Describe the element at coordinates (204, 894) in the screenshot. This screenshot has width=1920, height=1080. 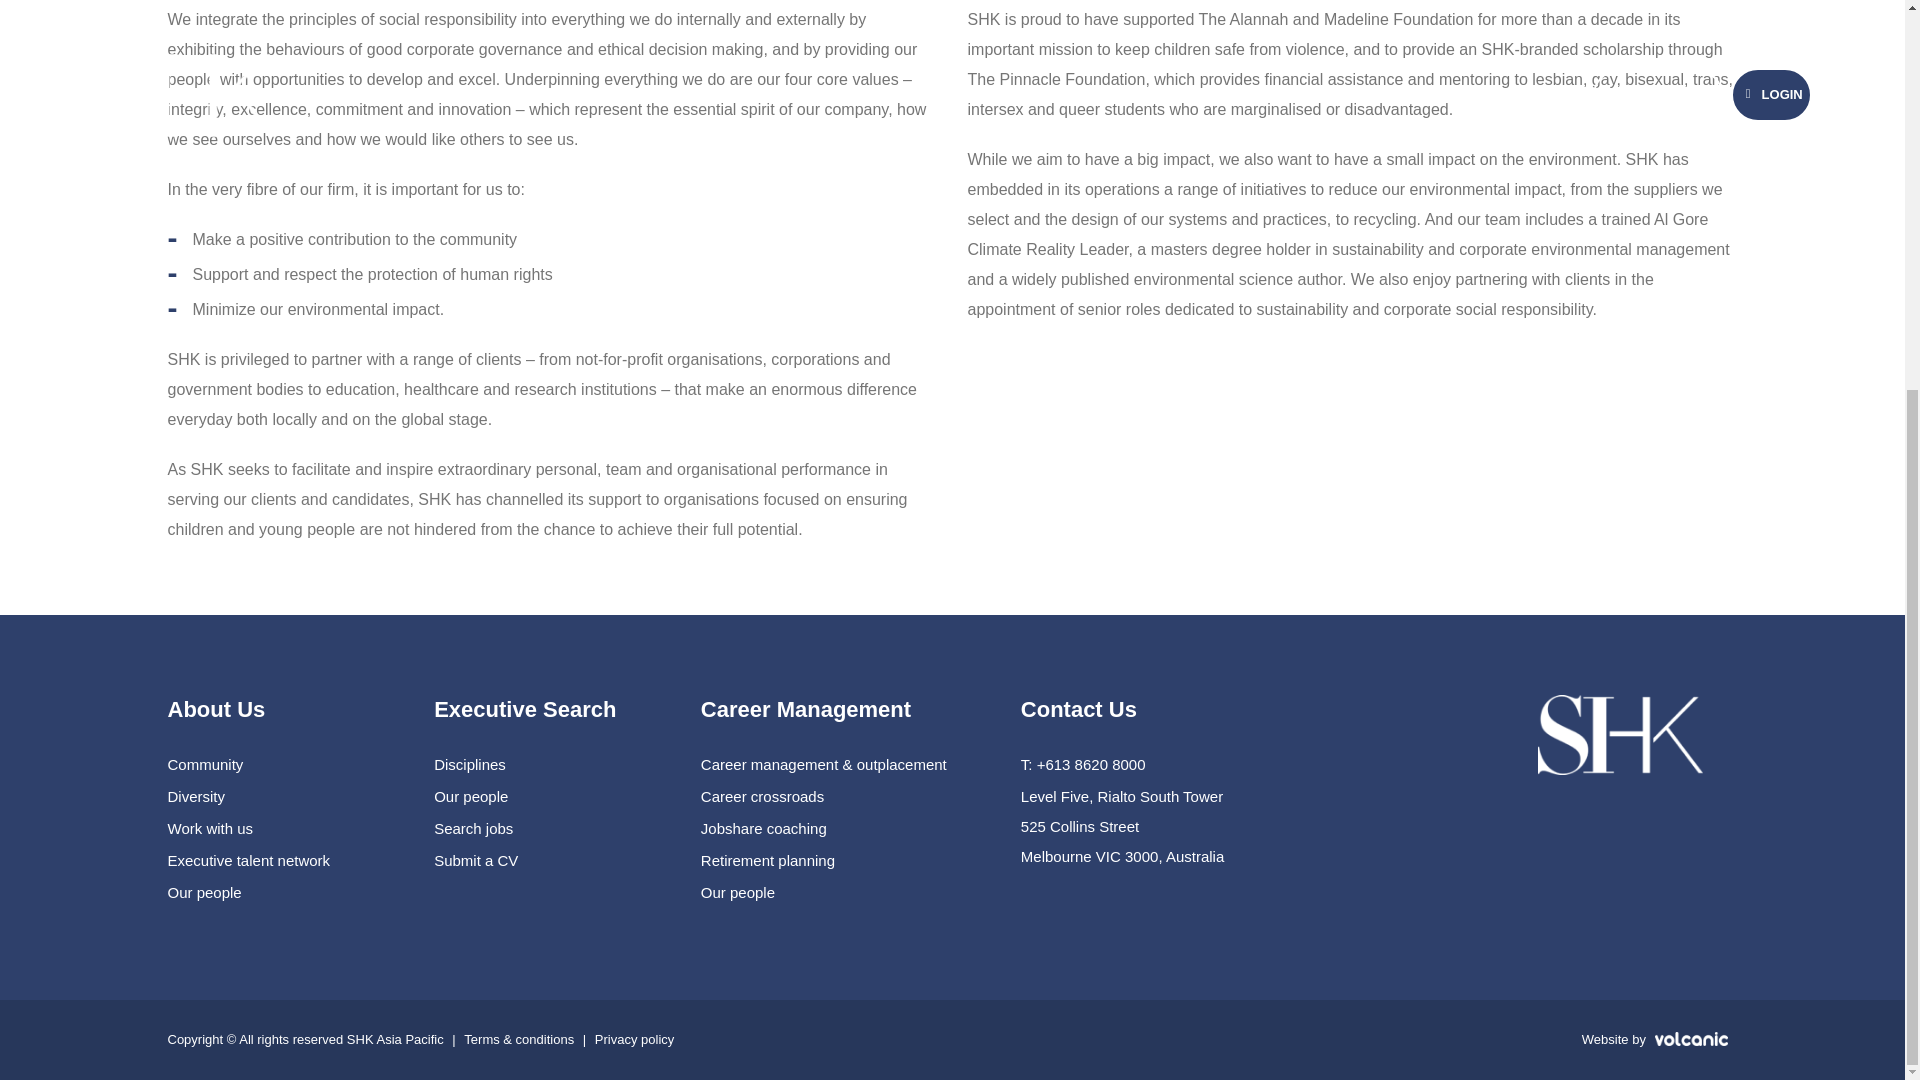
I see `Our people` at that location.